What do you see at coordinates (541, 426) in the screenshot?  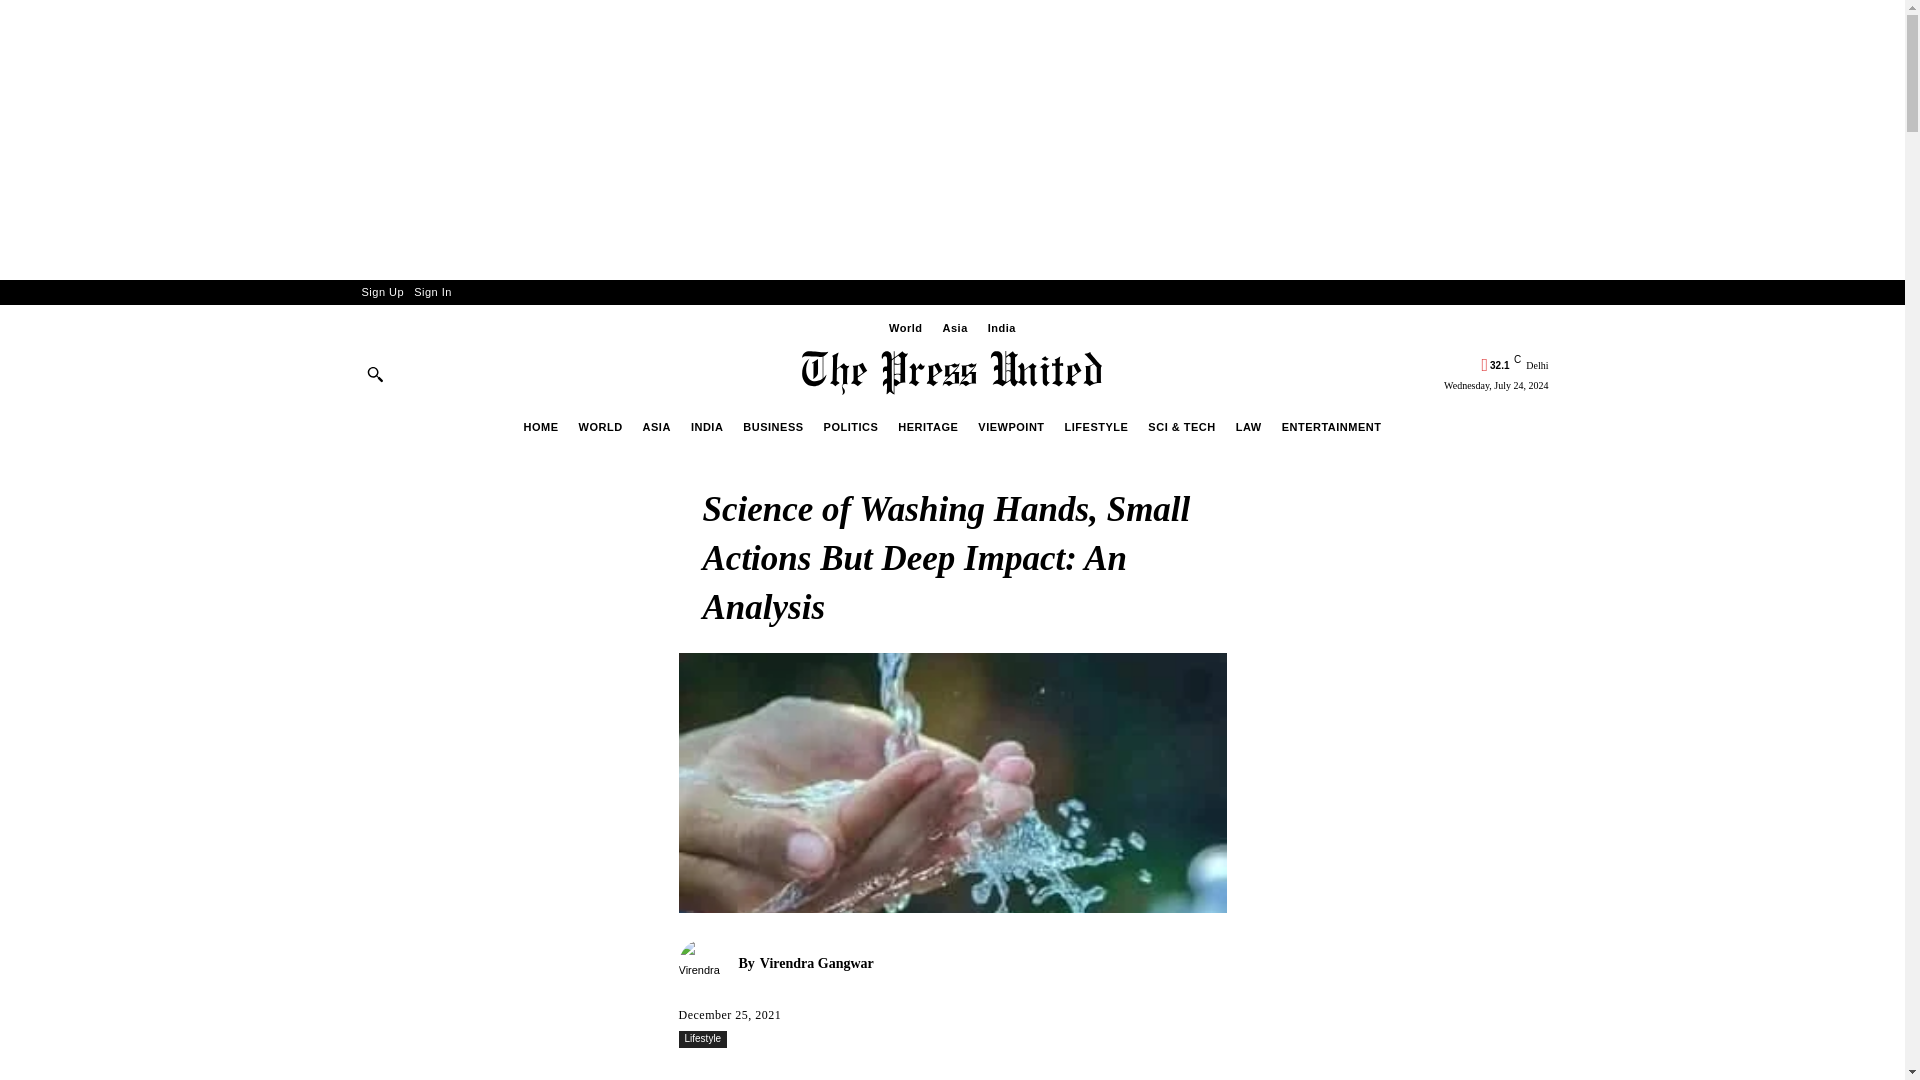 I see `HOME` at bounding box center [541, 426].